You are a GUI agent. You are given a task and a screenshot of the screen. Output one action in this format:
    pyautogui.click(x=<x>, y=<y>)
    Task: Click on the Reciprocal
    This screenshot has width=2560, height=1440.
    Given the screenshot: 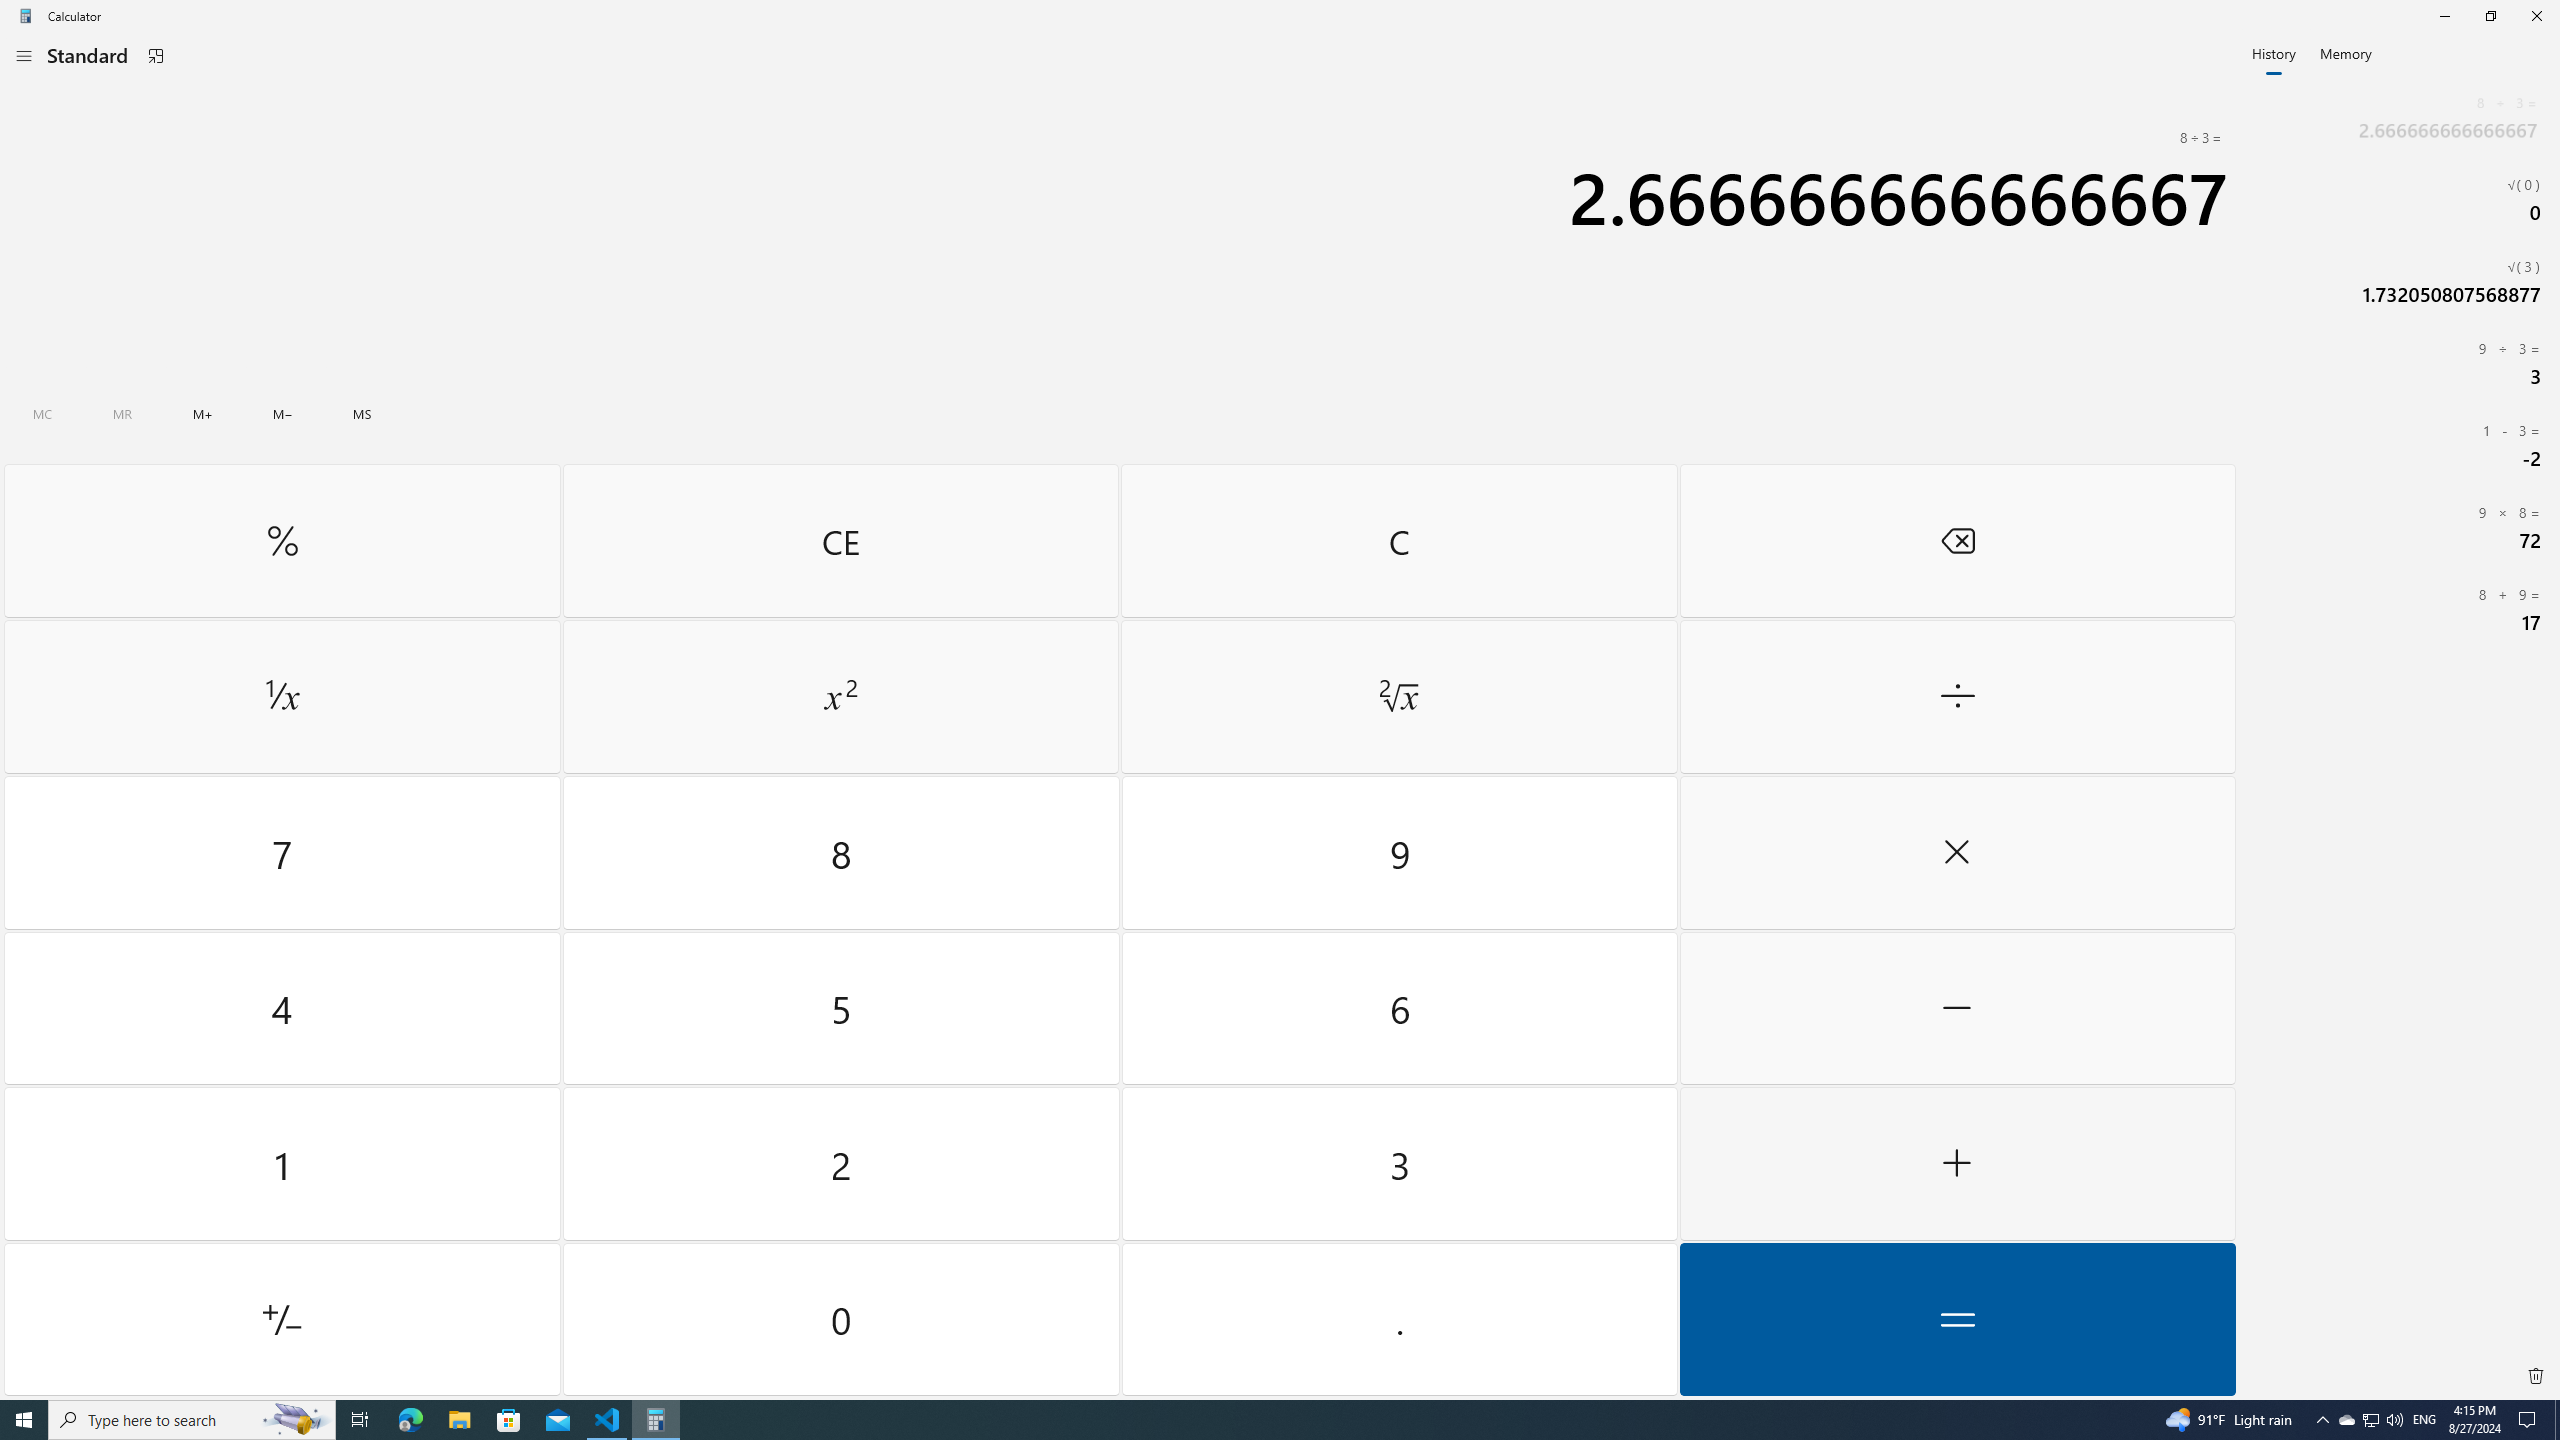 What is the action you would take?
    pyautogui.click(x=282, y=1318)
    